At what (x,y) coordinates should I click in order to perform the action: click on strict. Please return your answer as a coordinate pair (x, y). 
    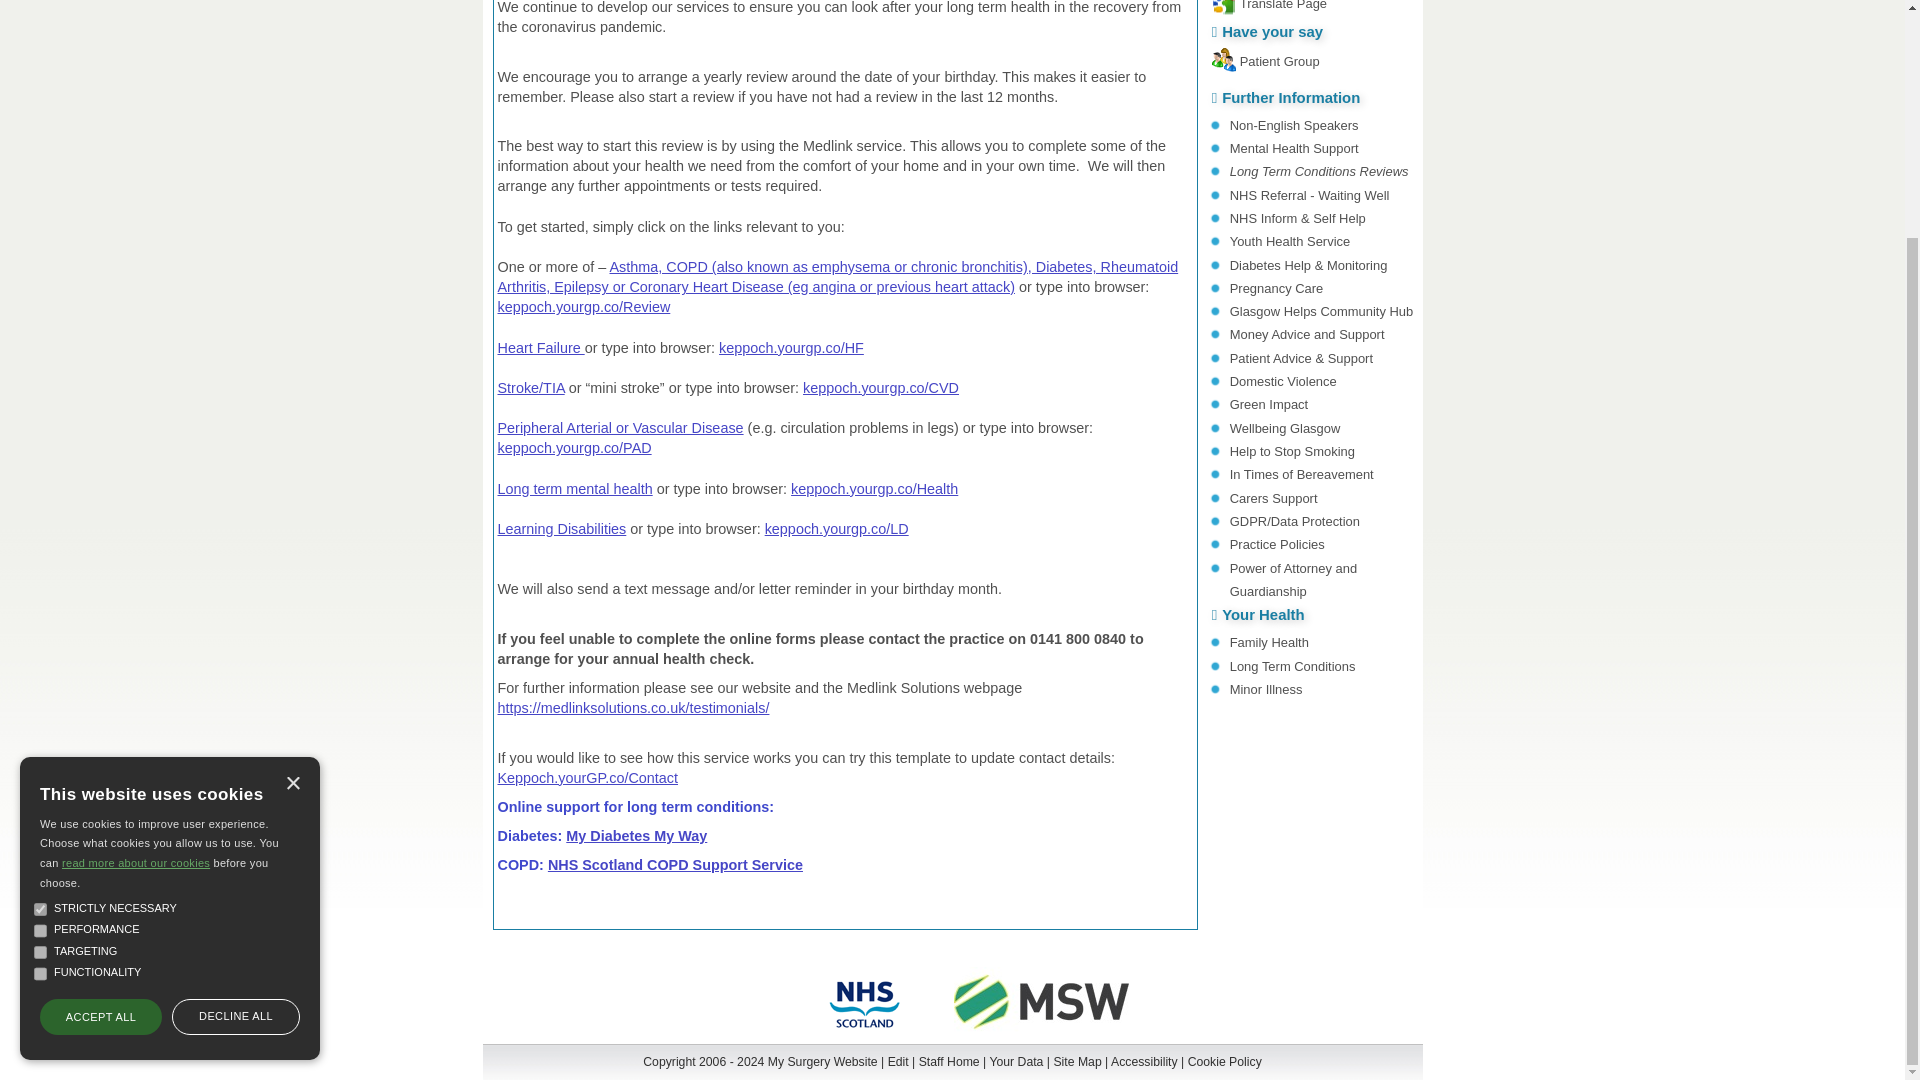
    Looking at the image, I should click on (40, 618).